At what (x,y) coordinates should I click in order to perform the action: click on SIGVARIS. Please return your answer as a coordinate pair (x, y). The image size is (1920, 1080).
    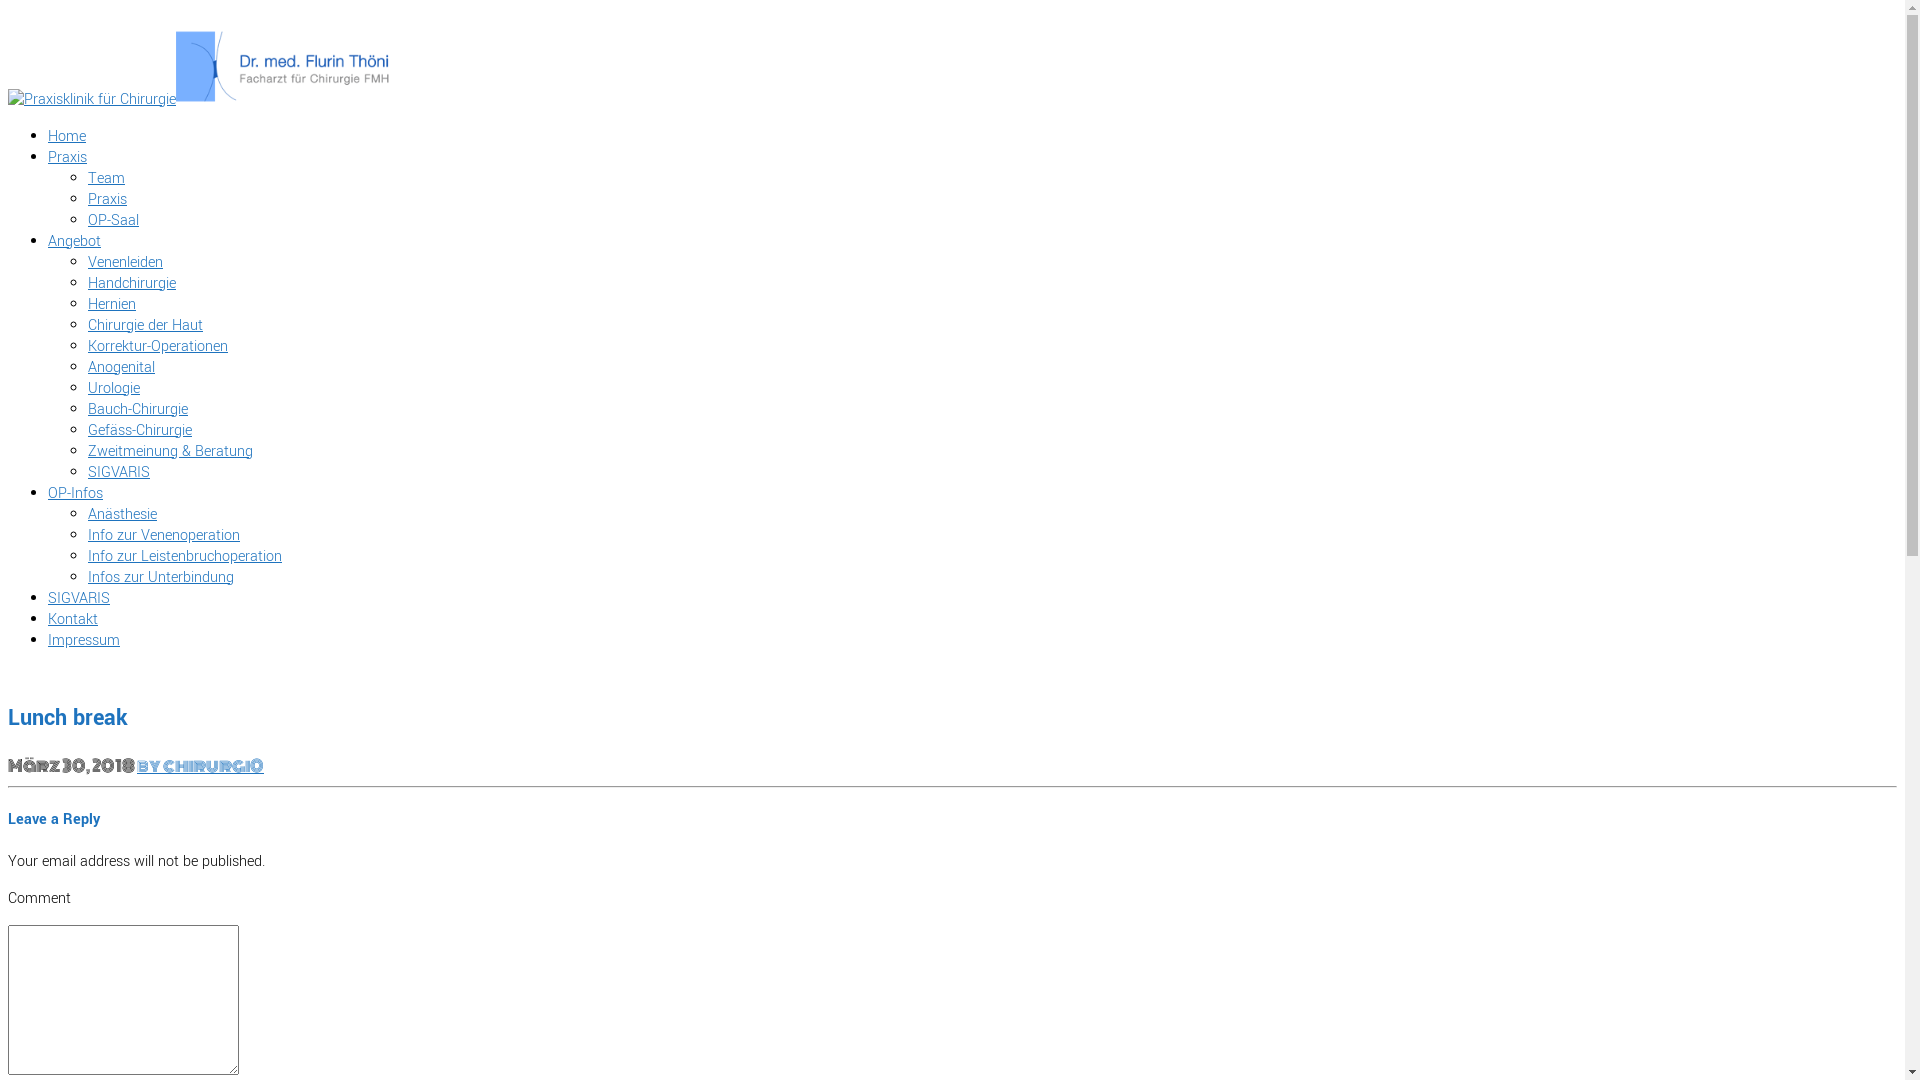
    Looking at the image, I should click on (79, 598).